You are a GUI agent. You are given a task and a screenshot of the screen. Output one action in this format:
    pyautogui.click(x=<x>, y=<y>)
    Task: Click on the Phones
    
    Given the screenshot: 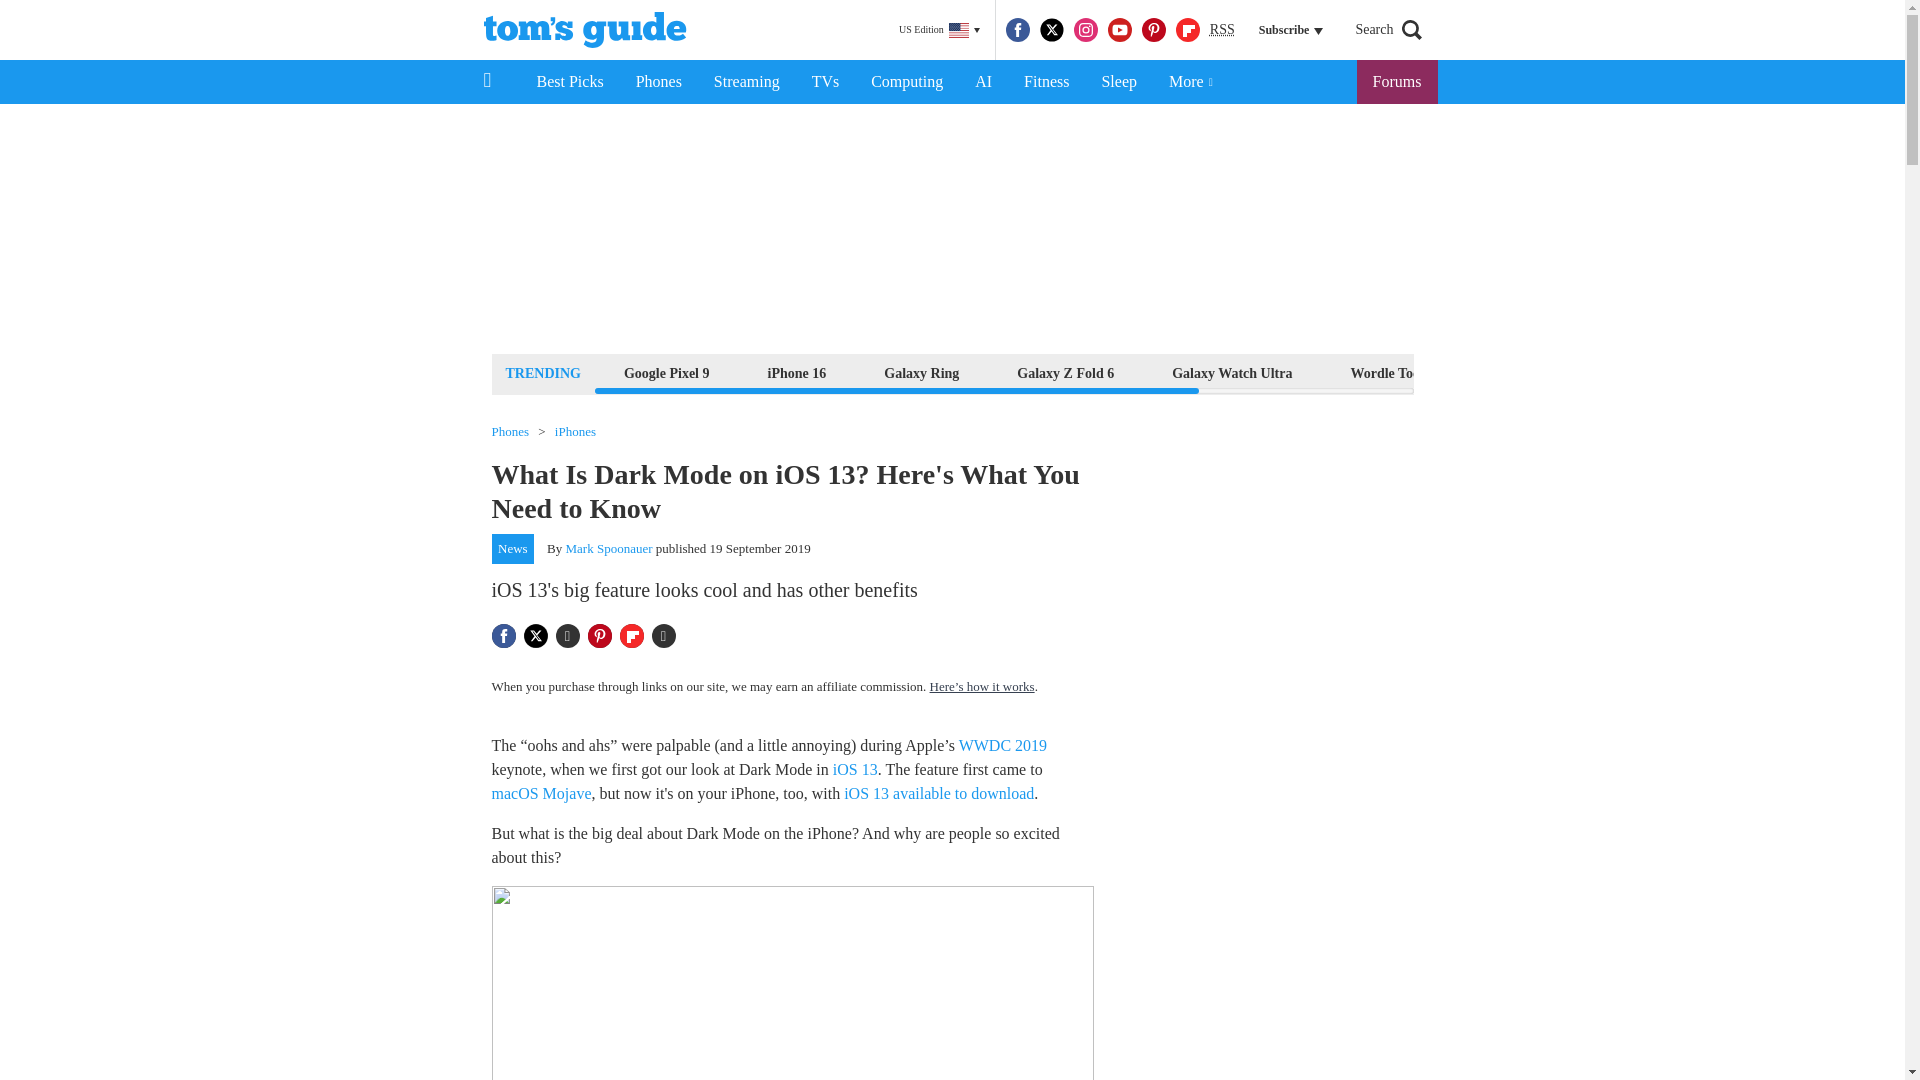 What is the action you would take?
    pyautogui.click(x=659, y=82)
    